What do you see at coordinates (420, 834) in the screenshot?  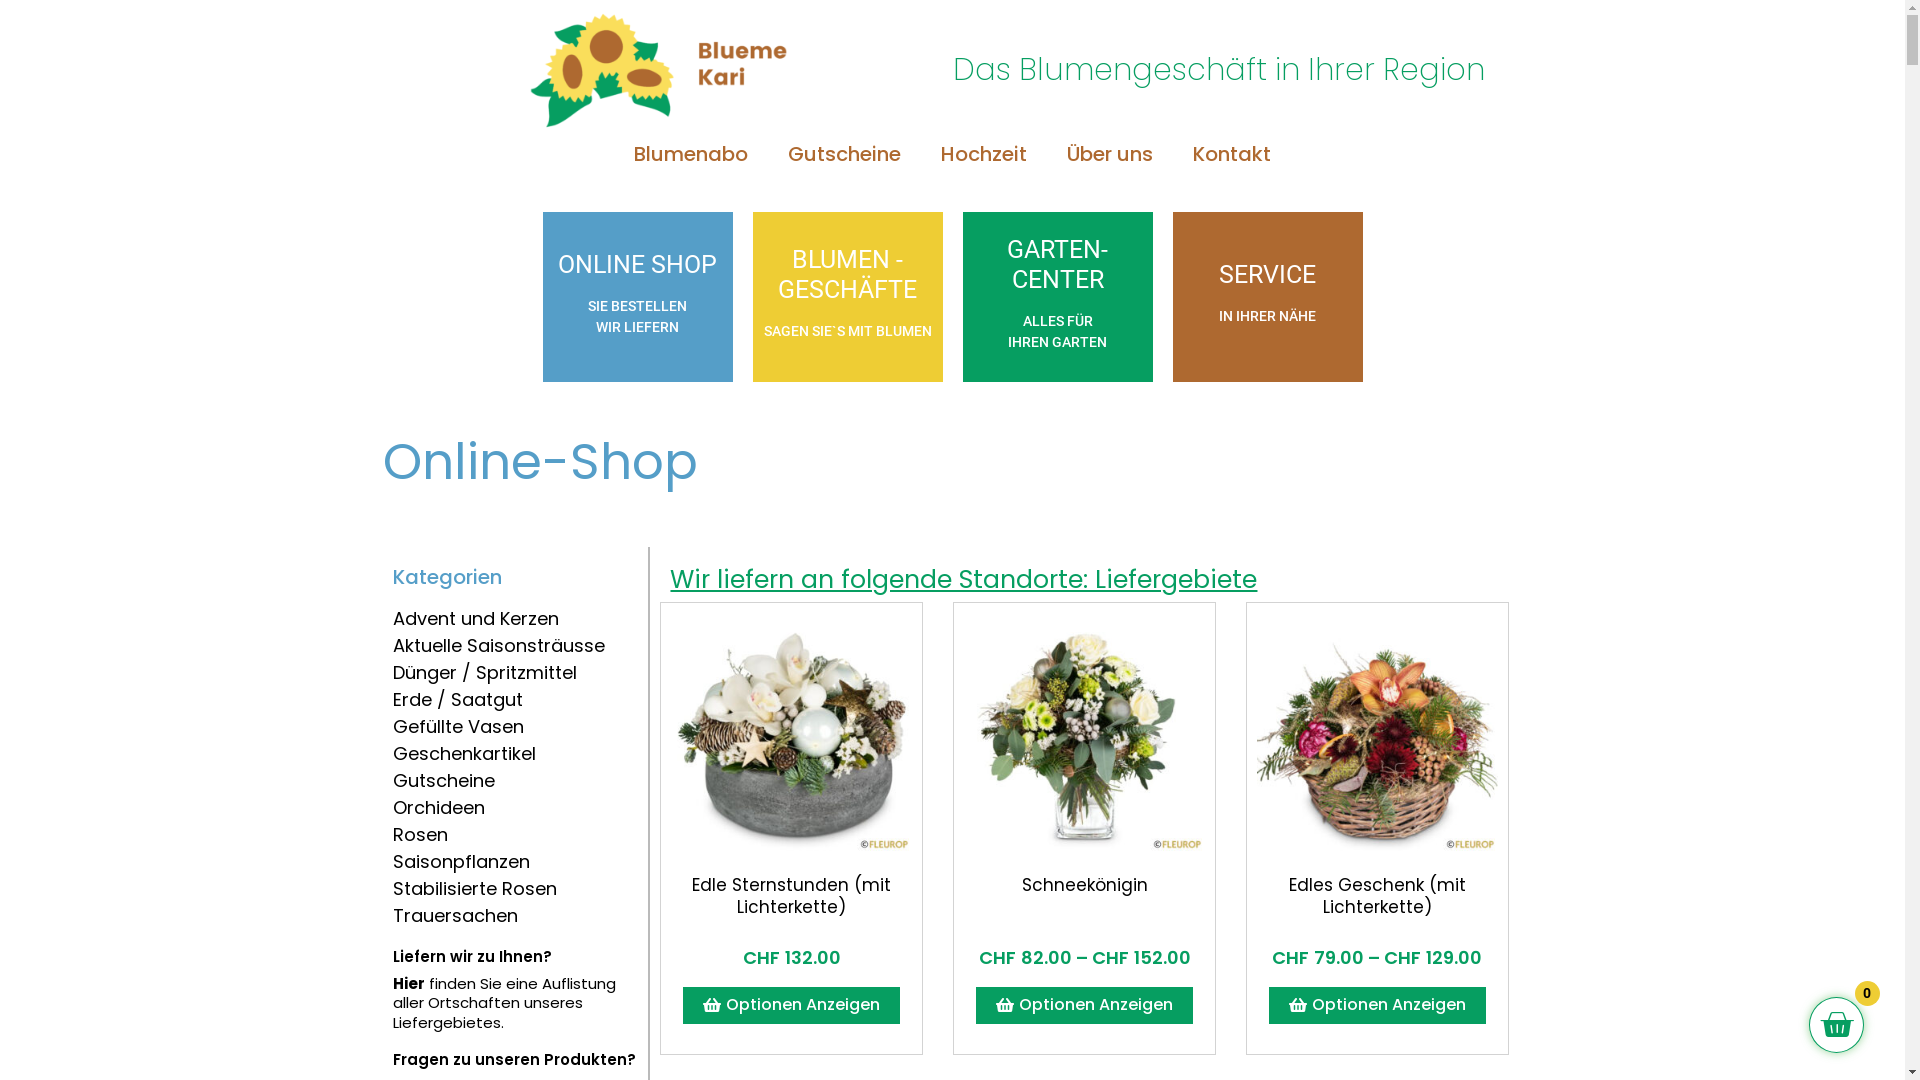 I see `Rosen` at bounding box center [420, 834].